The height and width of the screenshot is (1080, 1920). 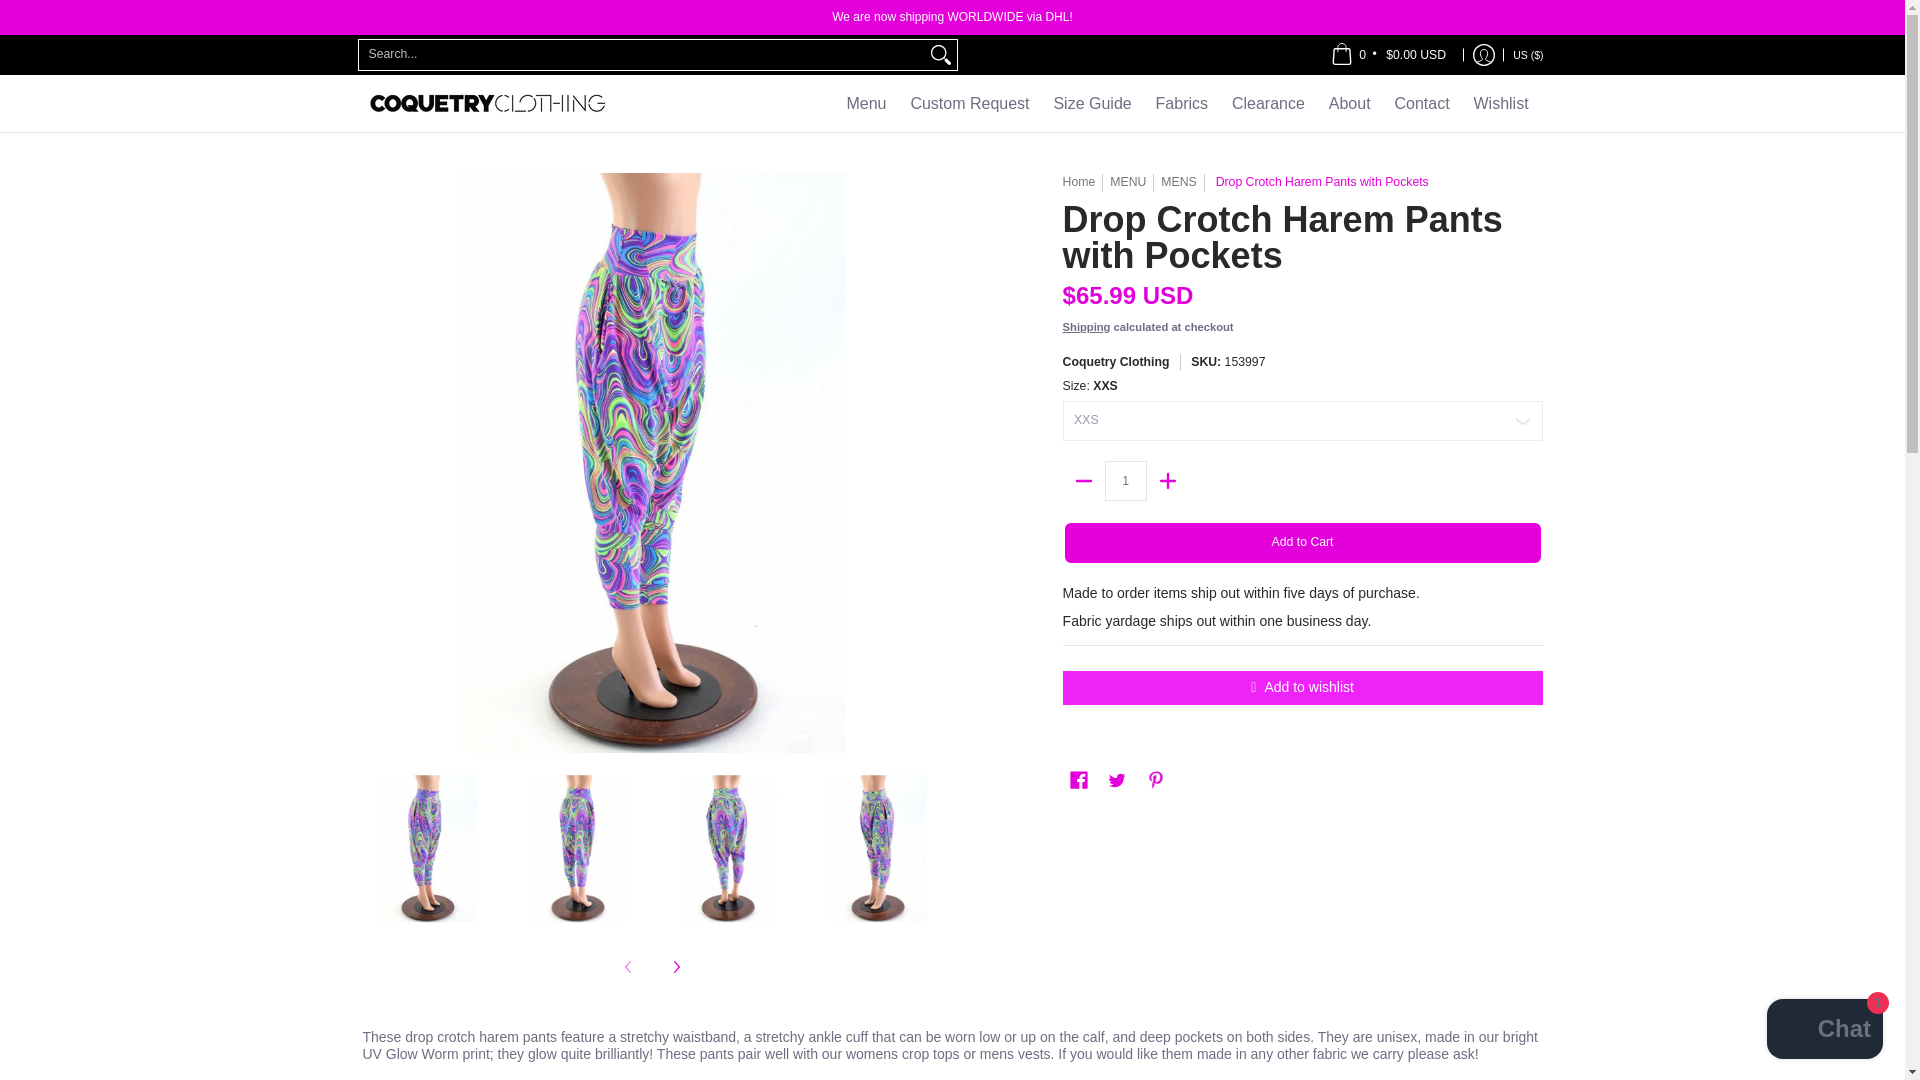 What do you see at coordinates (1408, 4) in the screenshot?
I see `CA` at bounding box center [1408, 4].